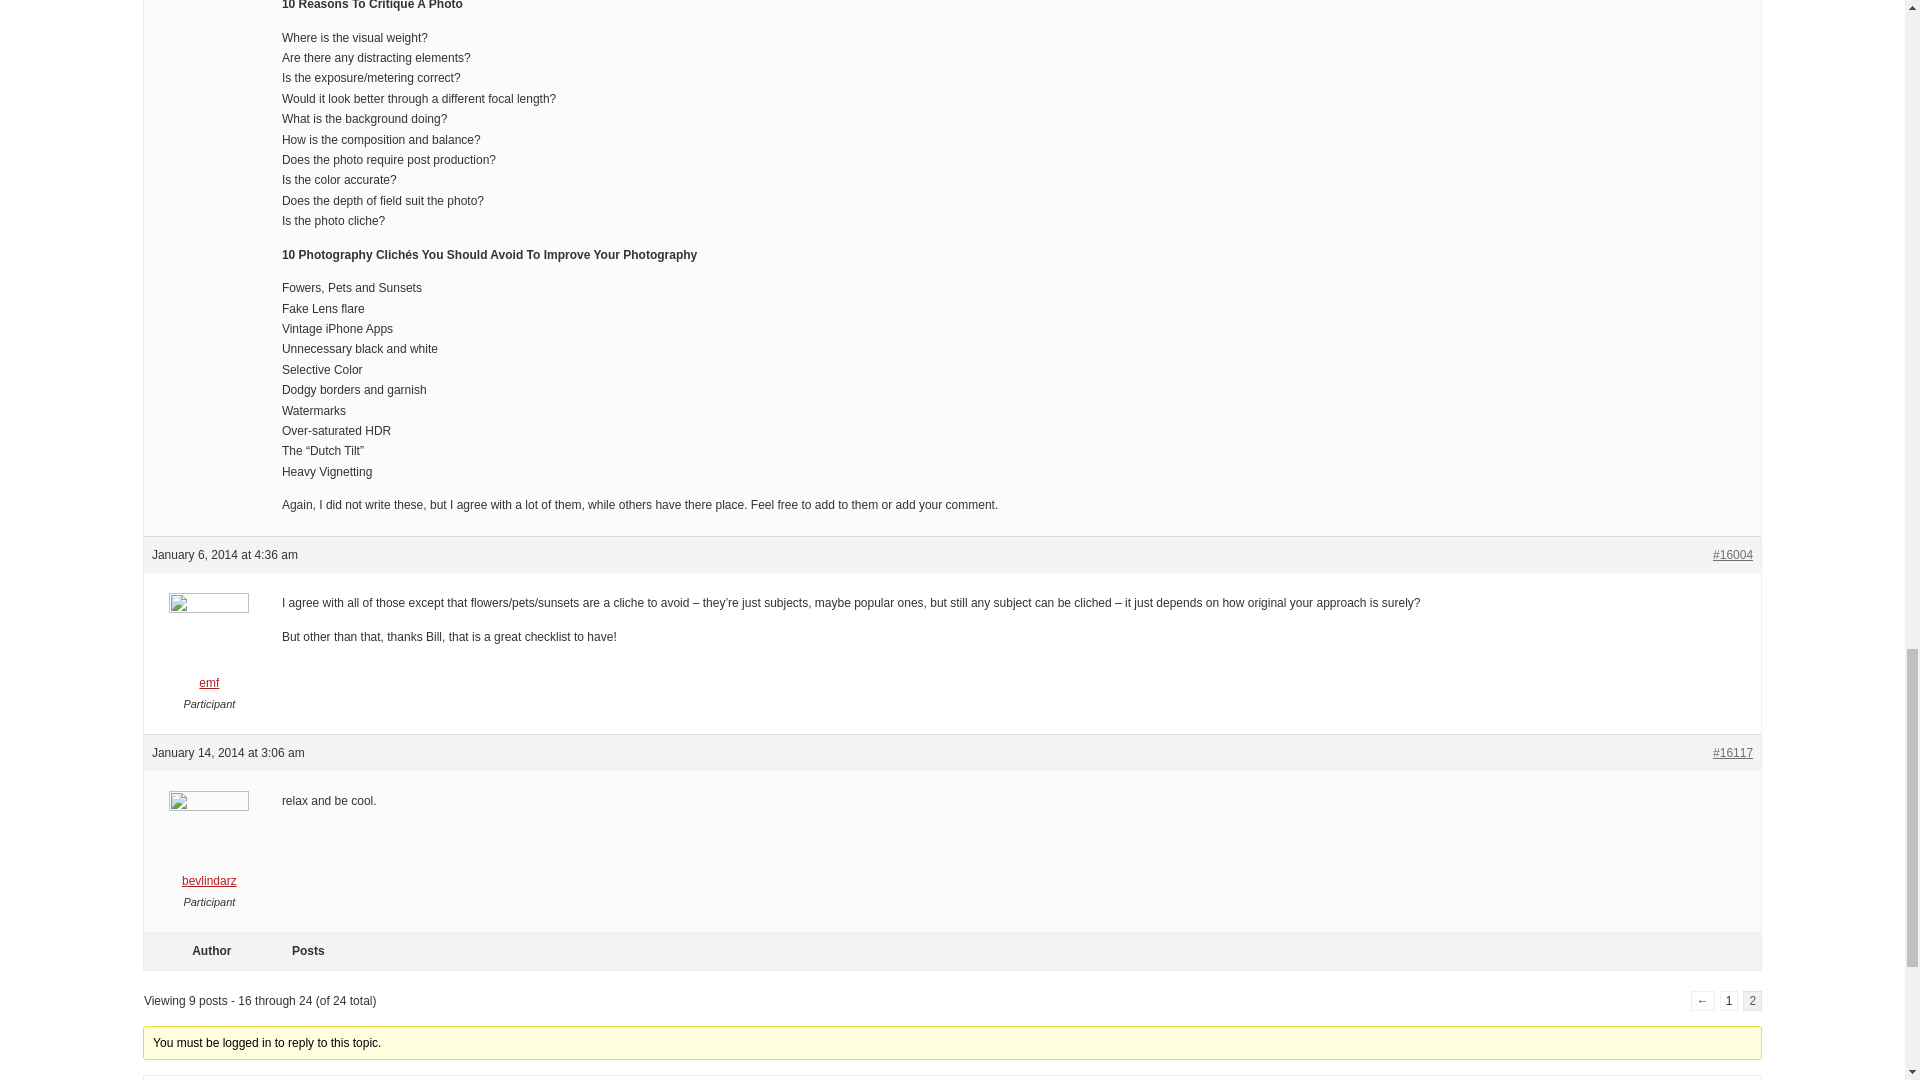 This screenshot has height=1080, width=1920. Describe the element at coordinates (208, 846) in the screenshot. I see `bevlindarz` at that location.